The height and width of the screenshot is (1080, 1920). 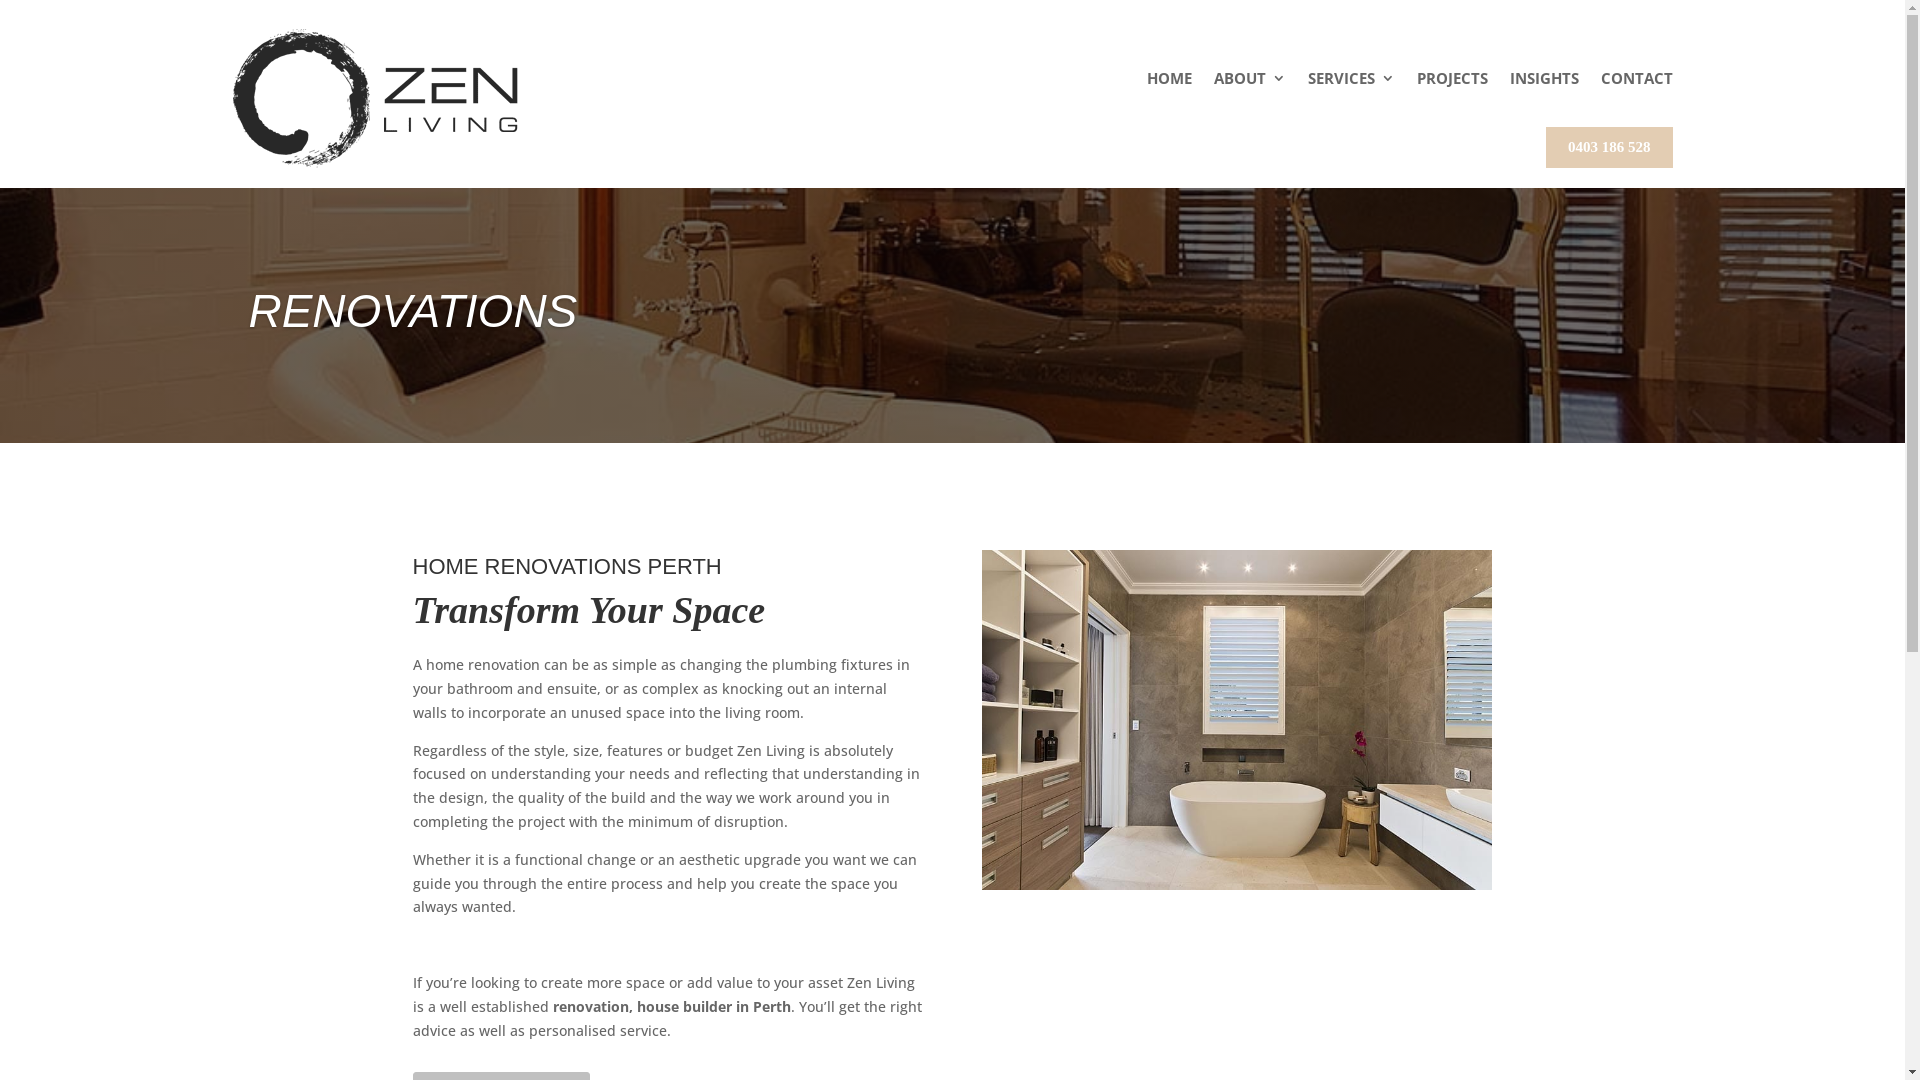 What do you see at coordinates (1168, 78) in the screenshot?
I see `HOME` at bounding box center [1168, 78].